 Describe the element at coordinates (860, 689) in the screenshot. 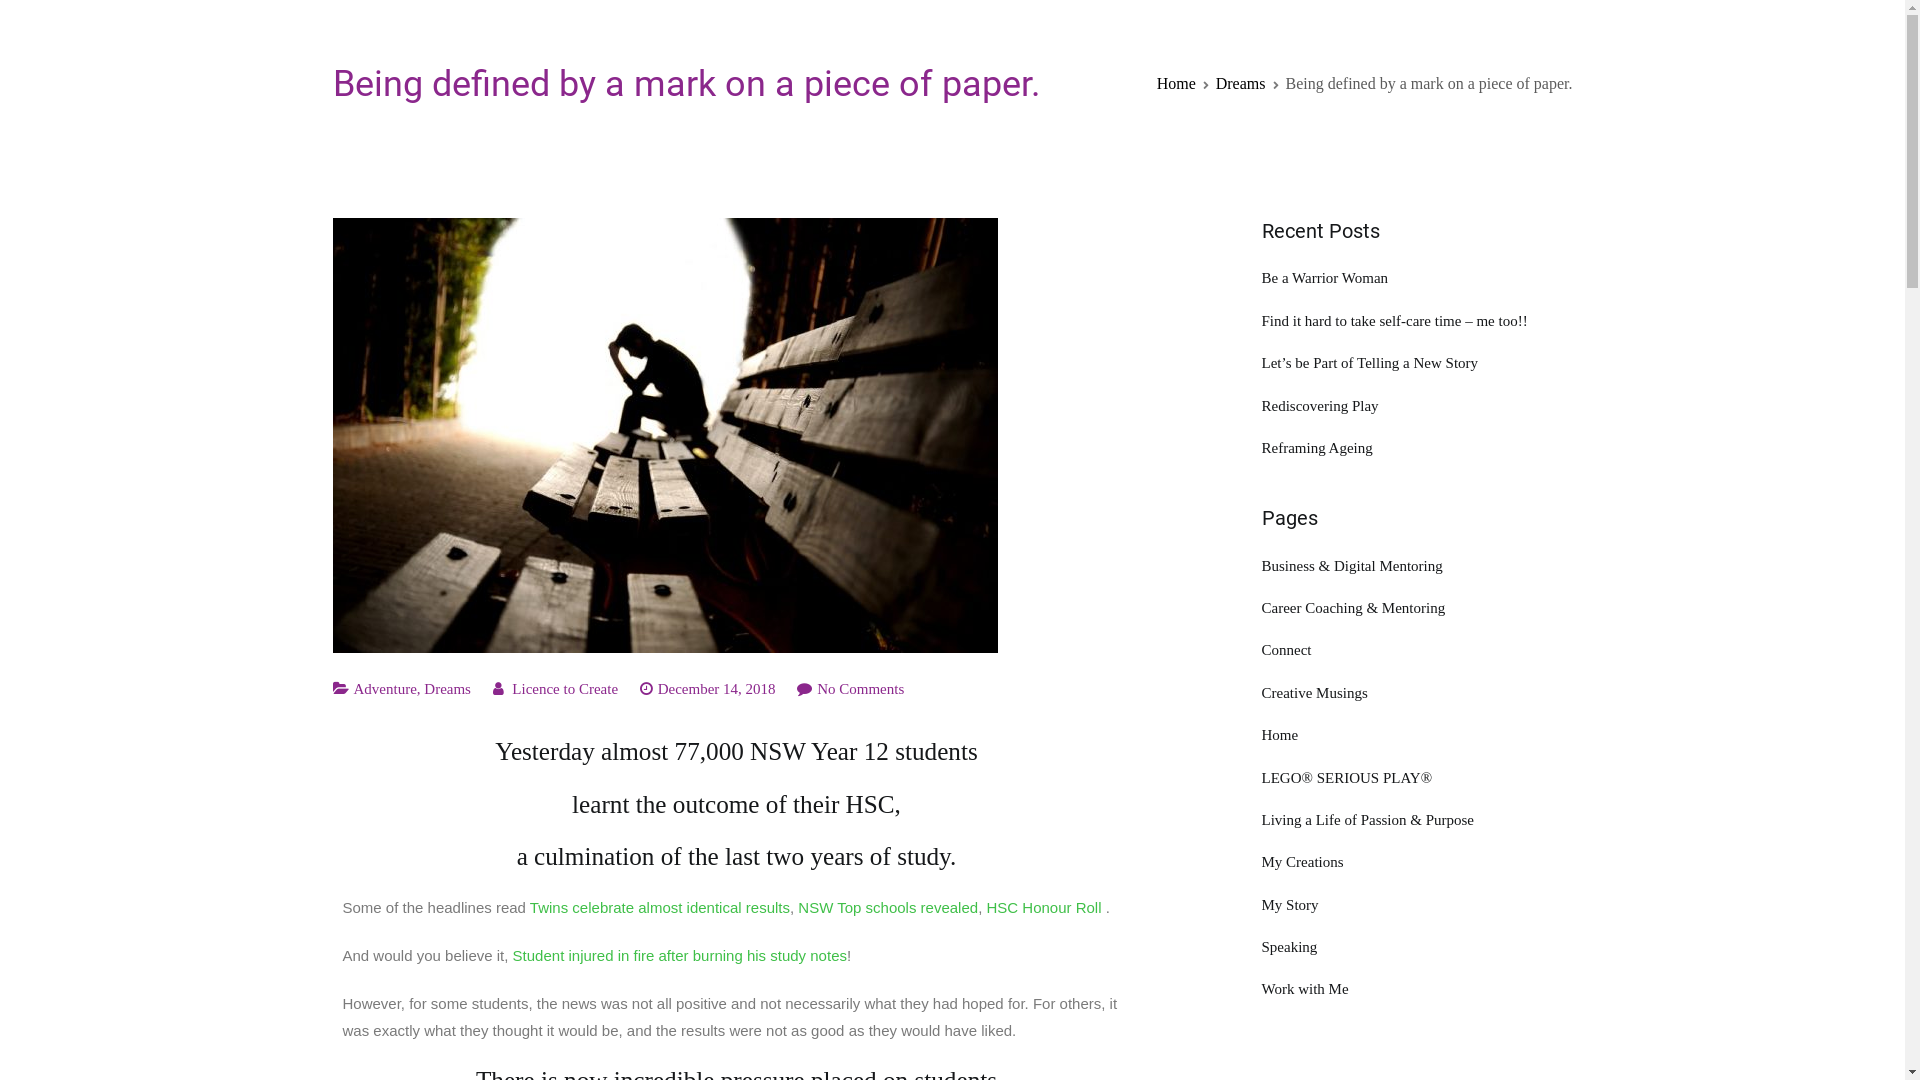

I see `No Comments` at that location.